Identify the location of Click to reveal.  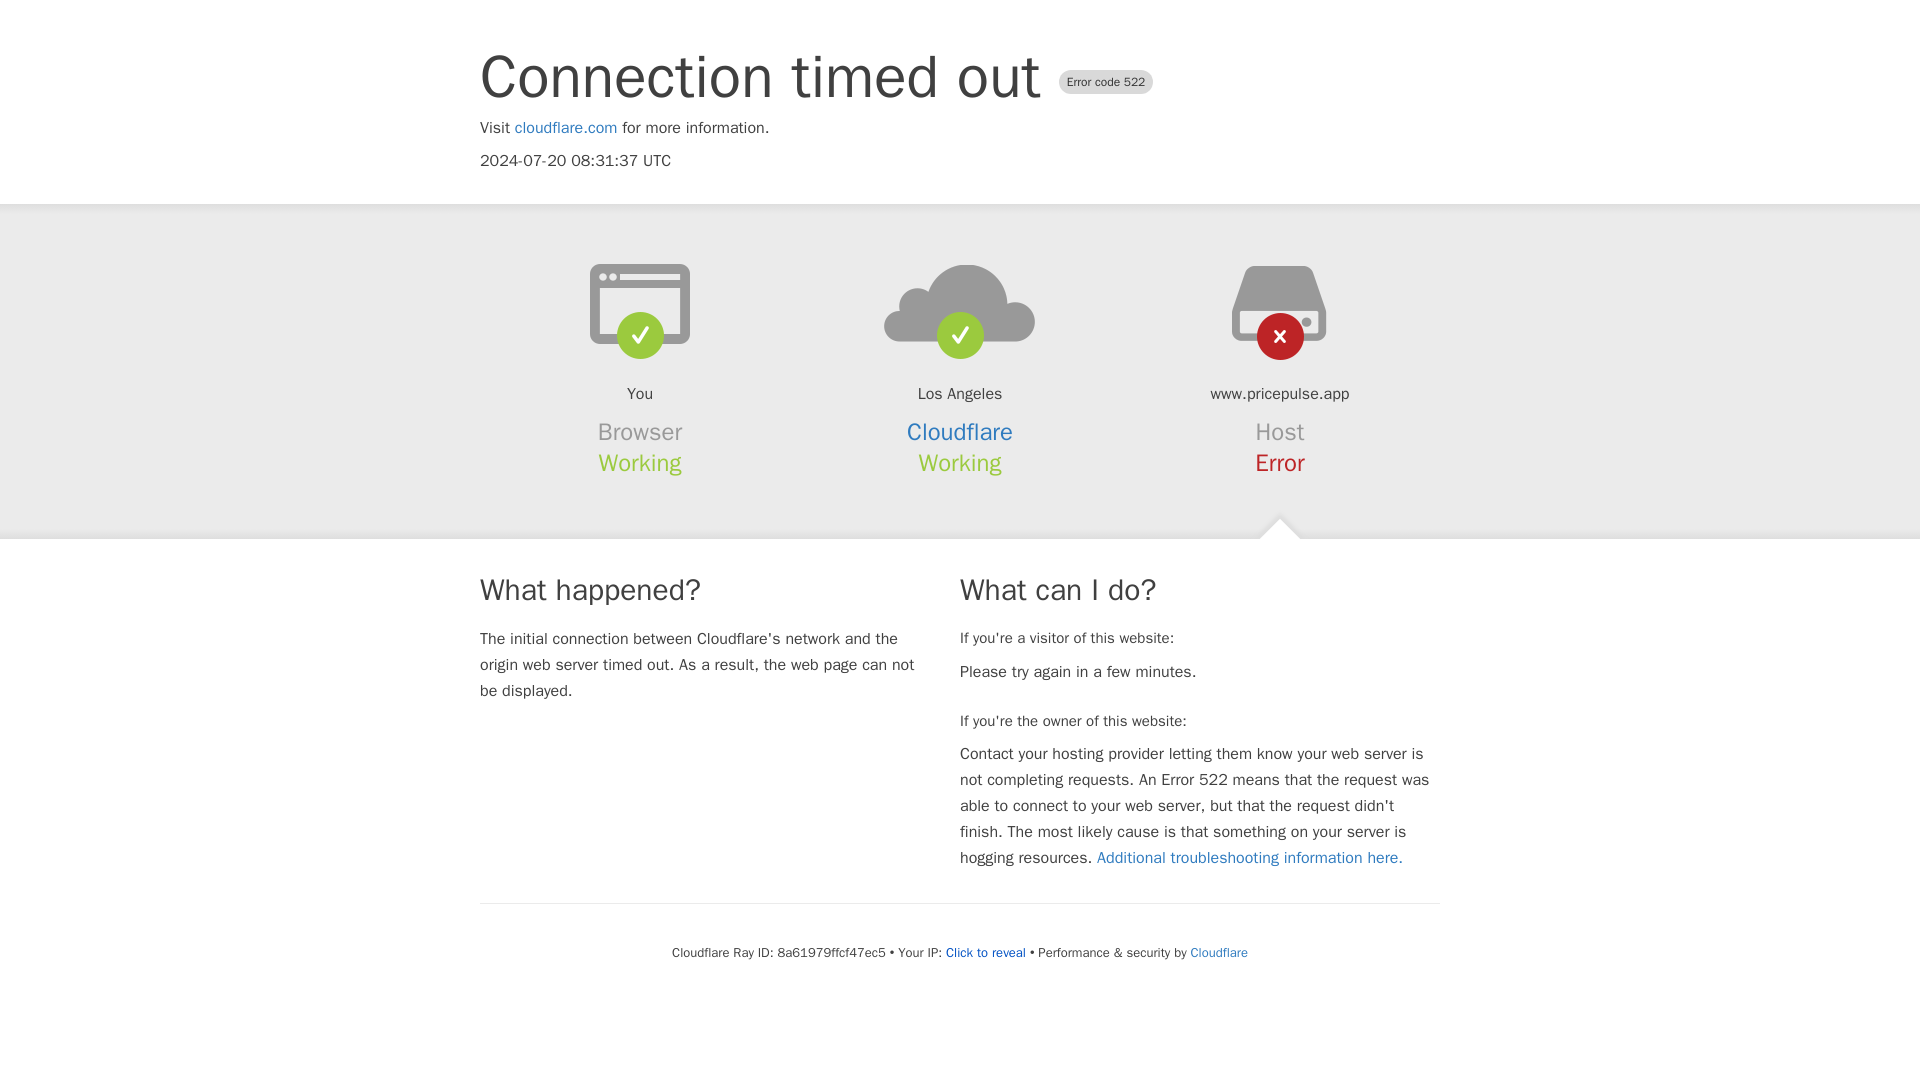
(986, 952).